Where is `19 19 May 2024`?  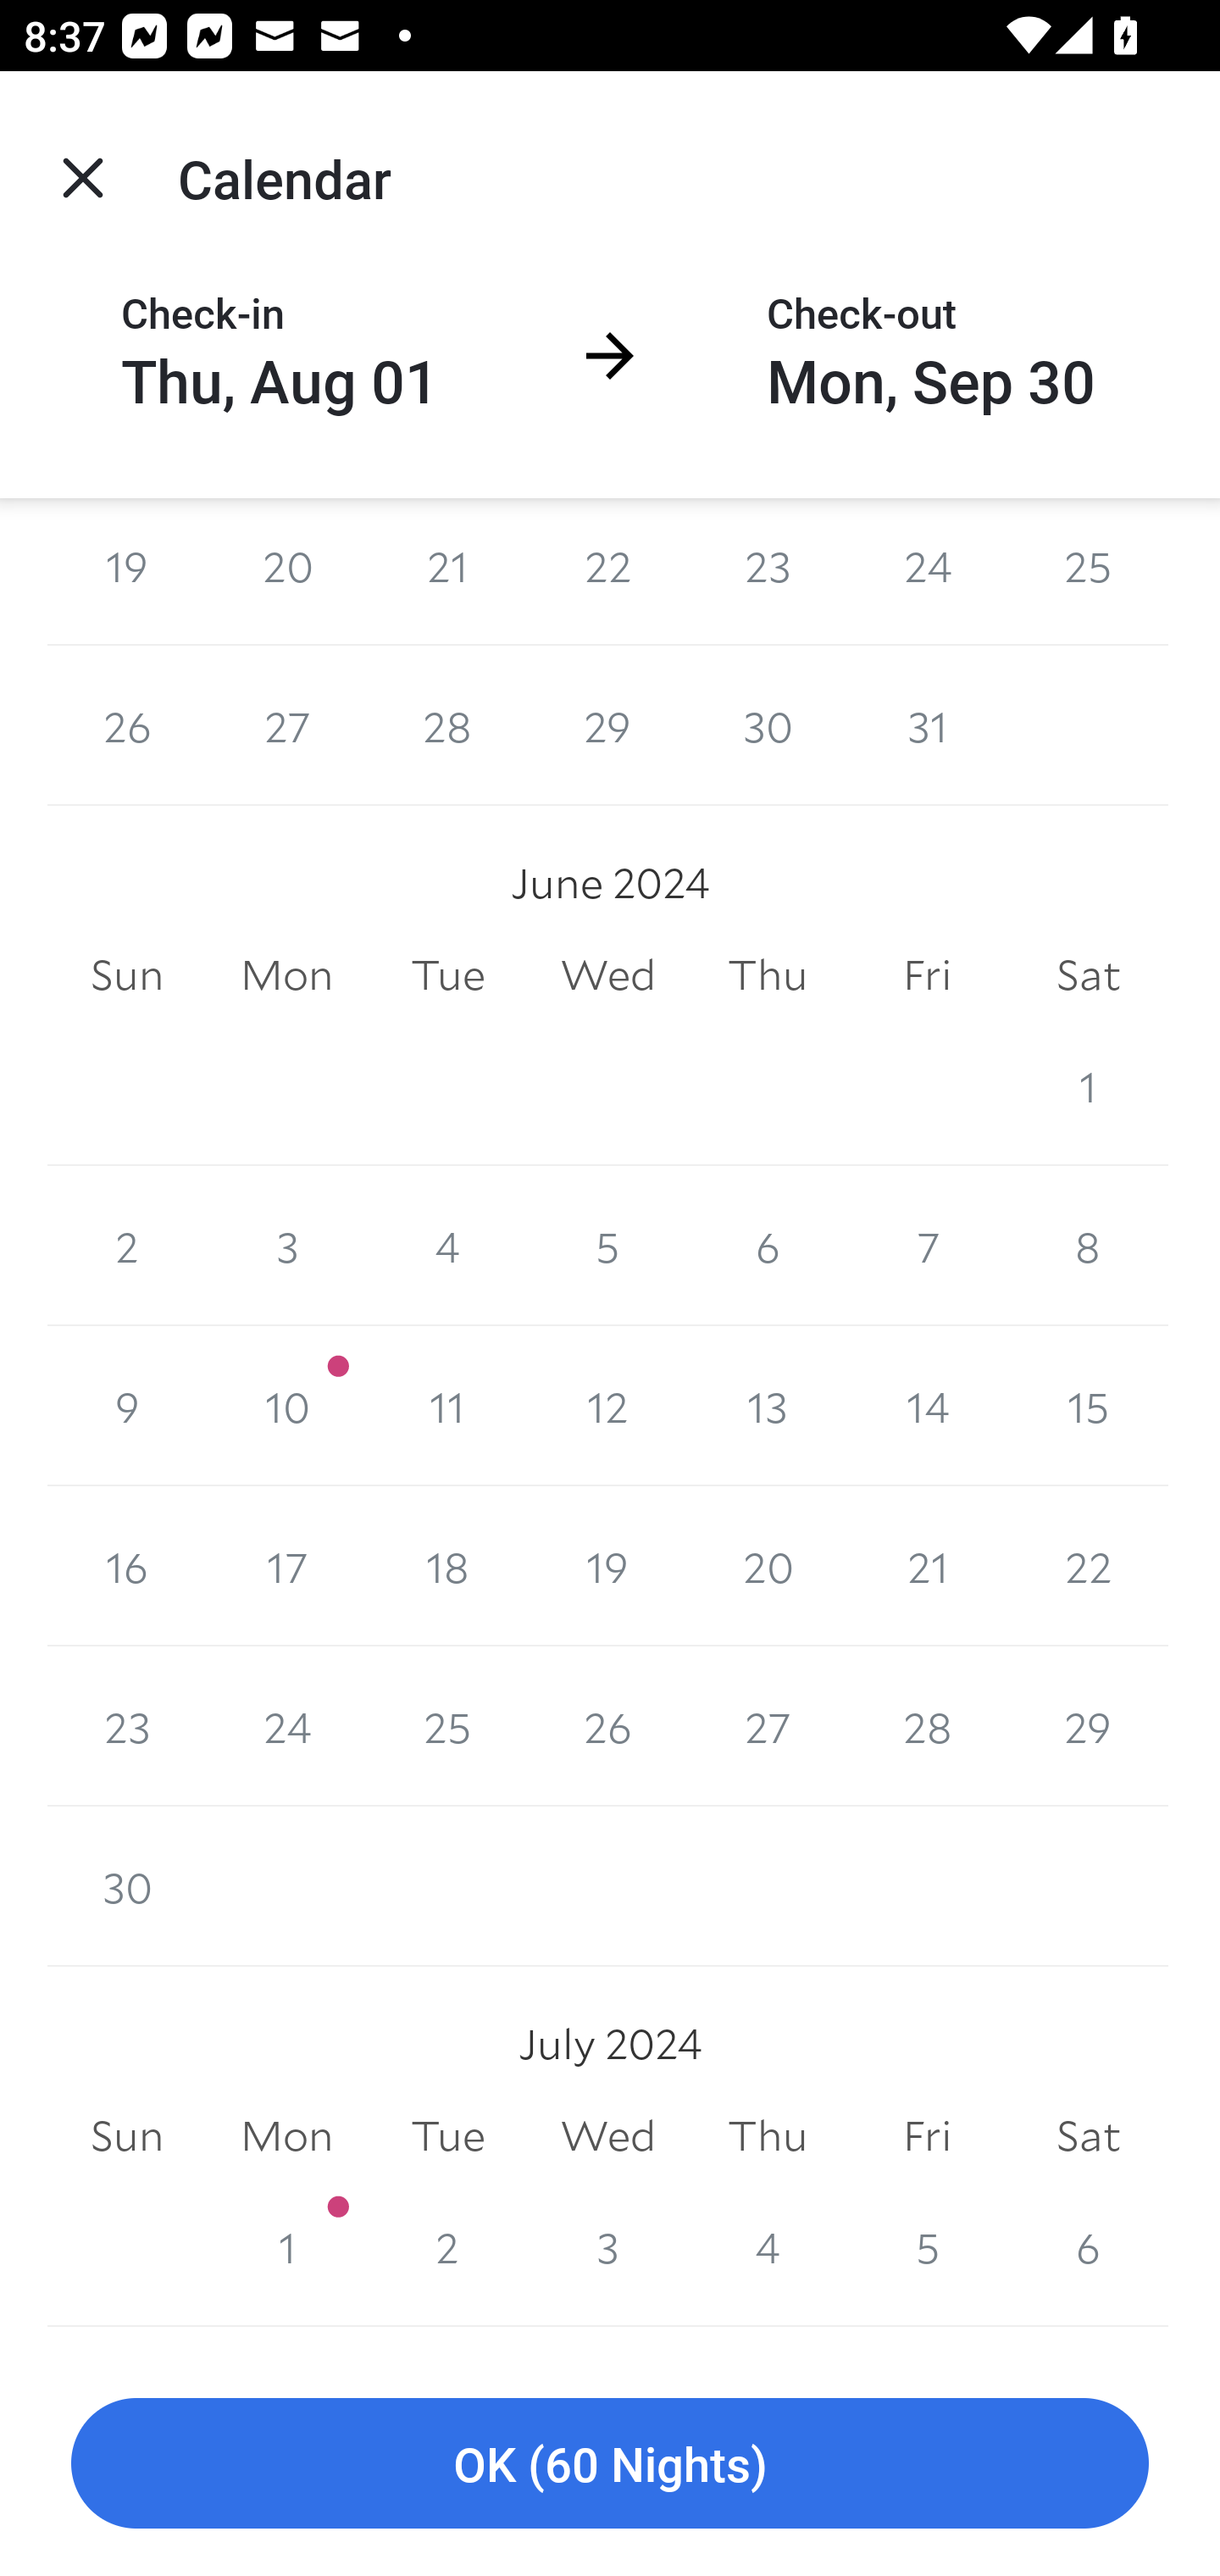 19 19 May 2024 is located at coordinates (127, 571).